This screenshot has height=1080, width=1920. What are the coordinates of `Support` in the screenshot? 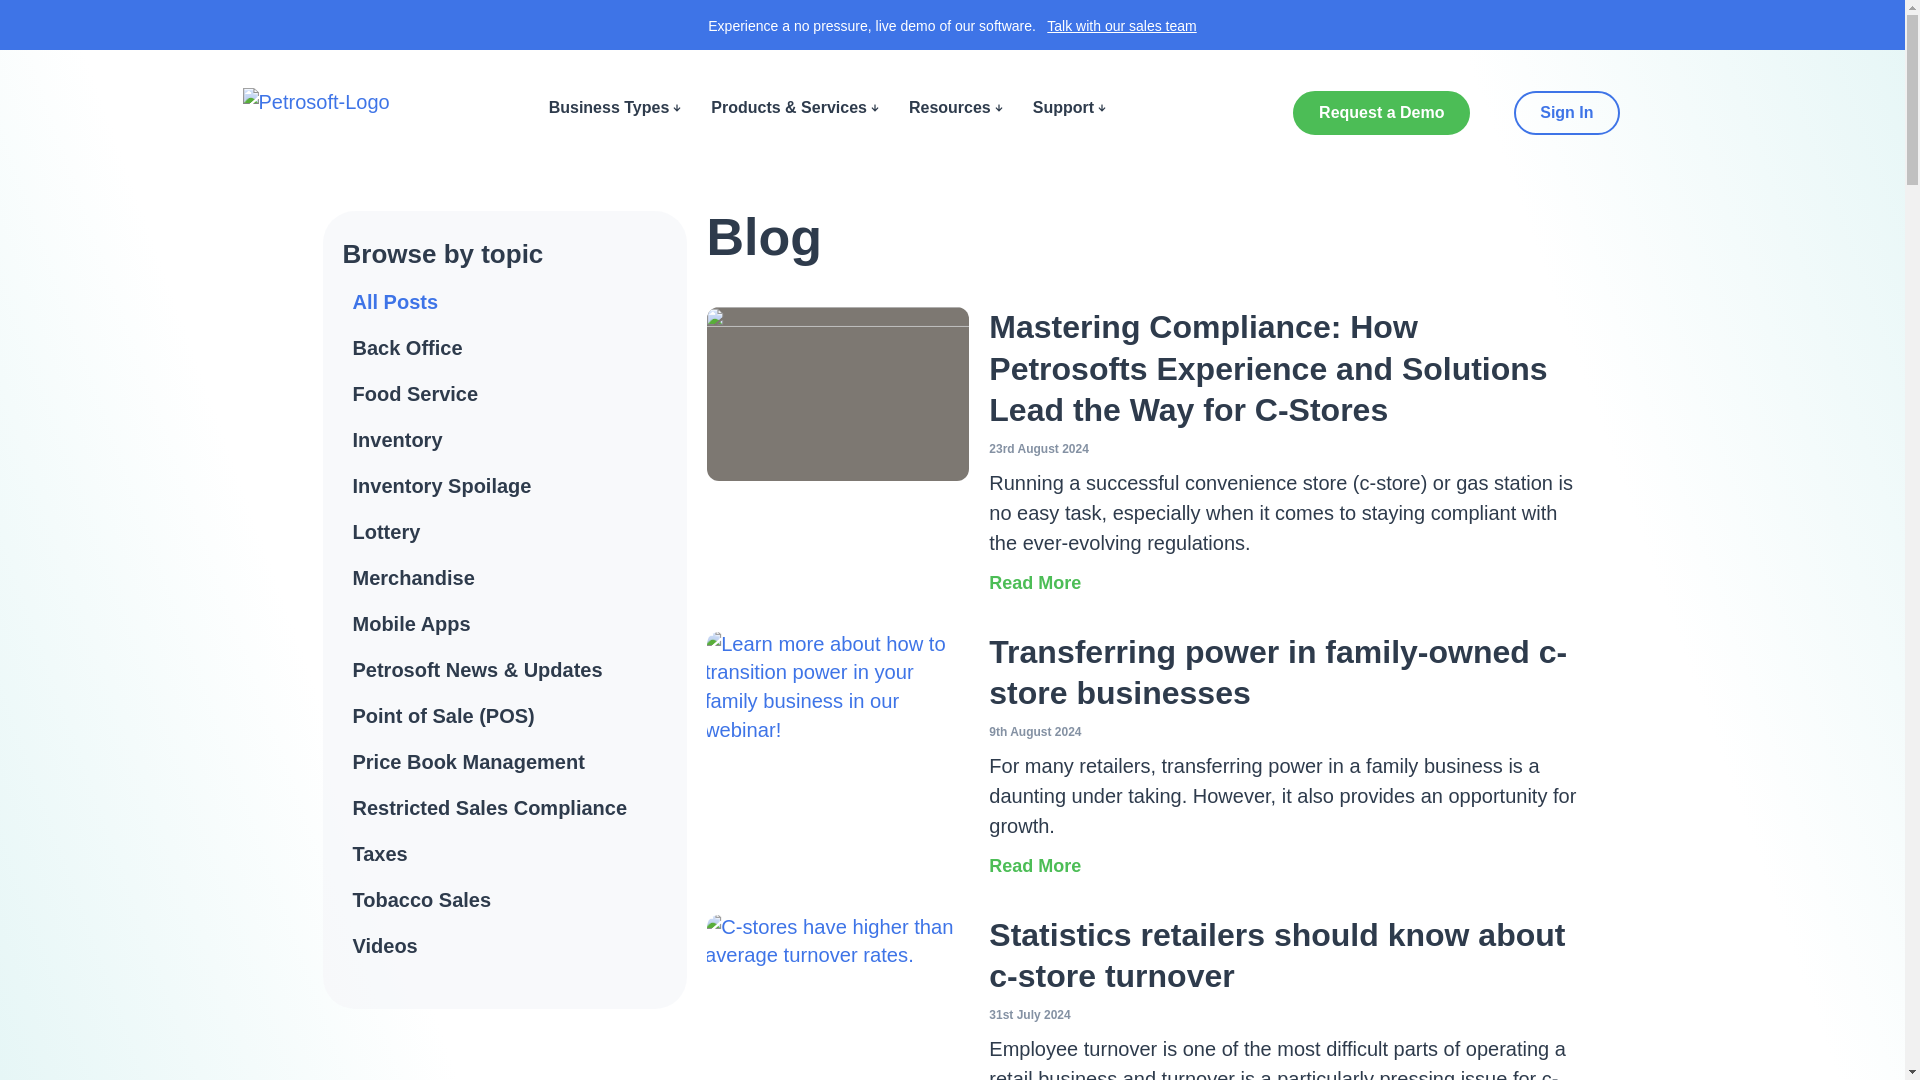 It's located at (1068, 108).